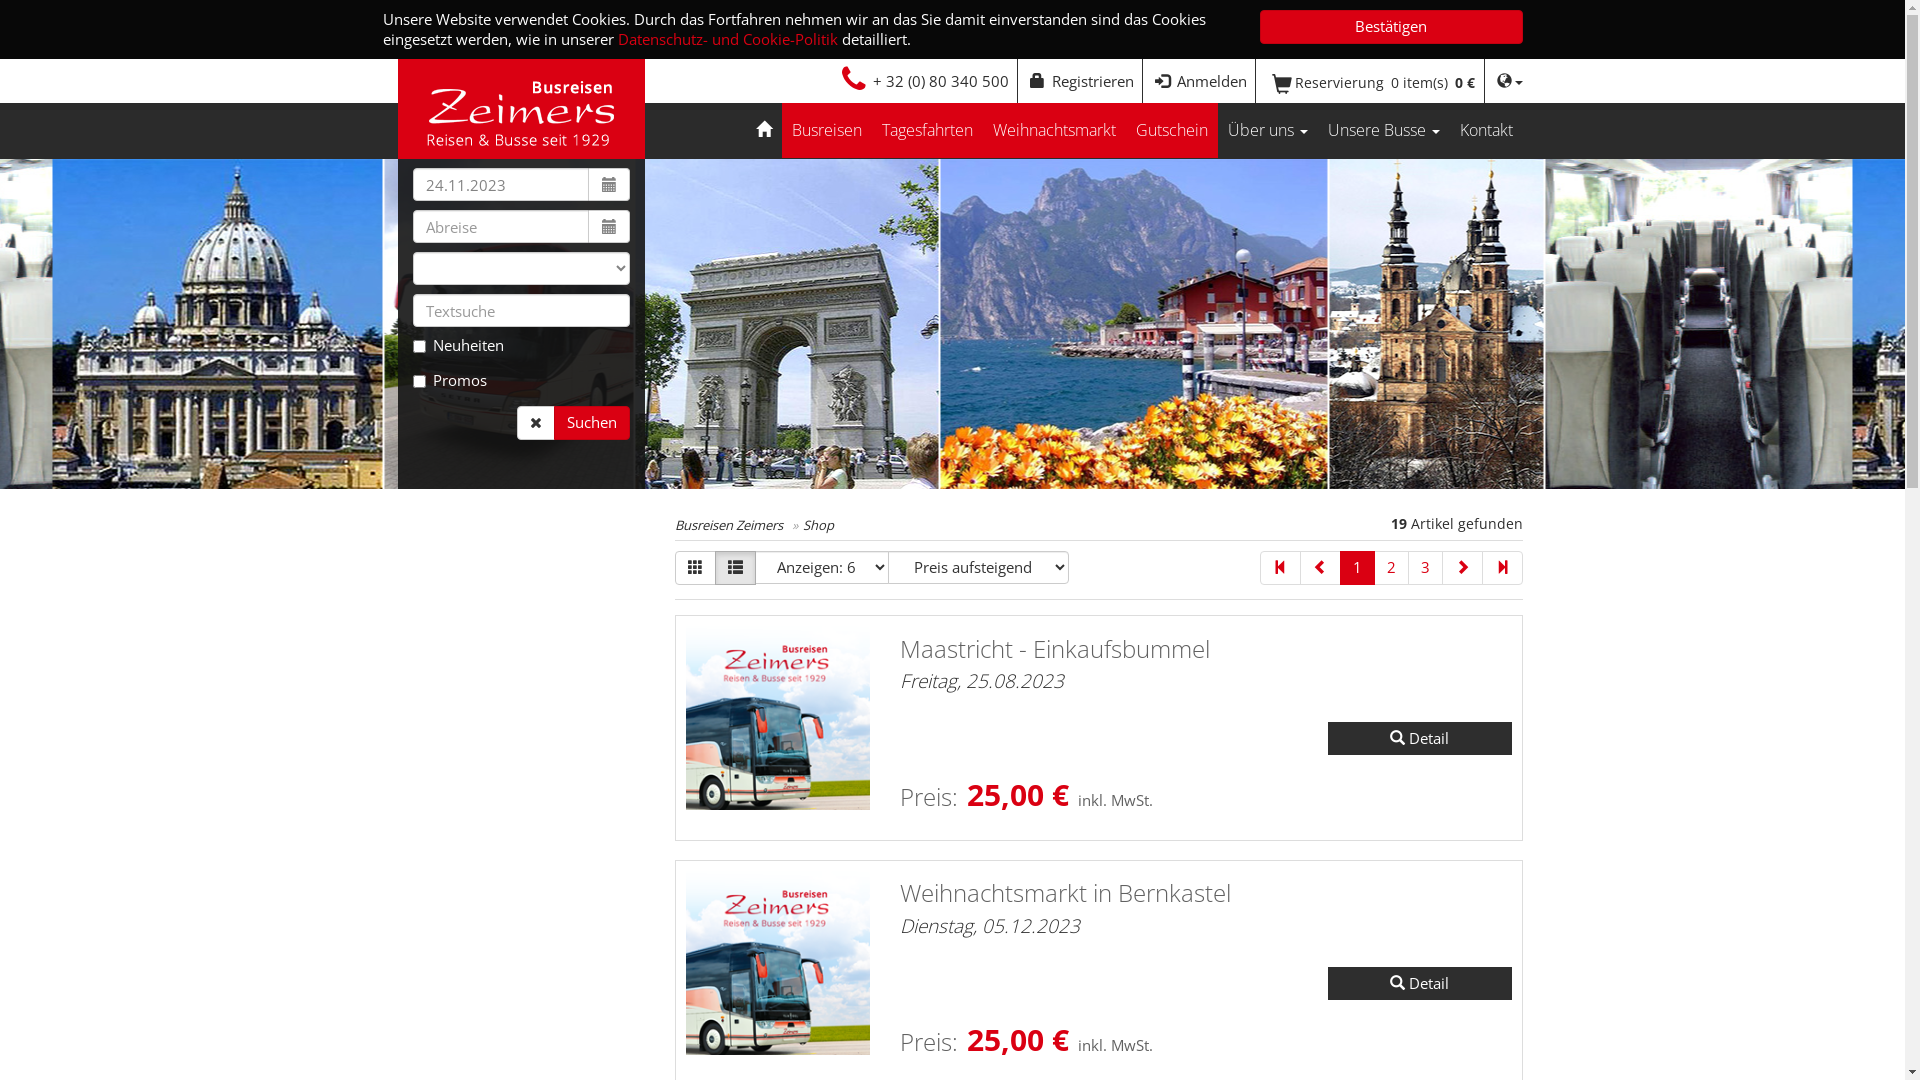 The width and height of the screenshot is (1920, 1080). Describe the element at coordinates (728, 38) in the screenshot. I see `Datenschutz- und Cookie-Politik` at that location.